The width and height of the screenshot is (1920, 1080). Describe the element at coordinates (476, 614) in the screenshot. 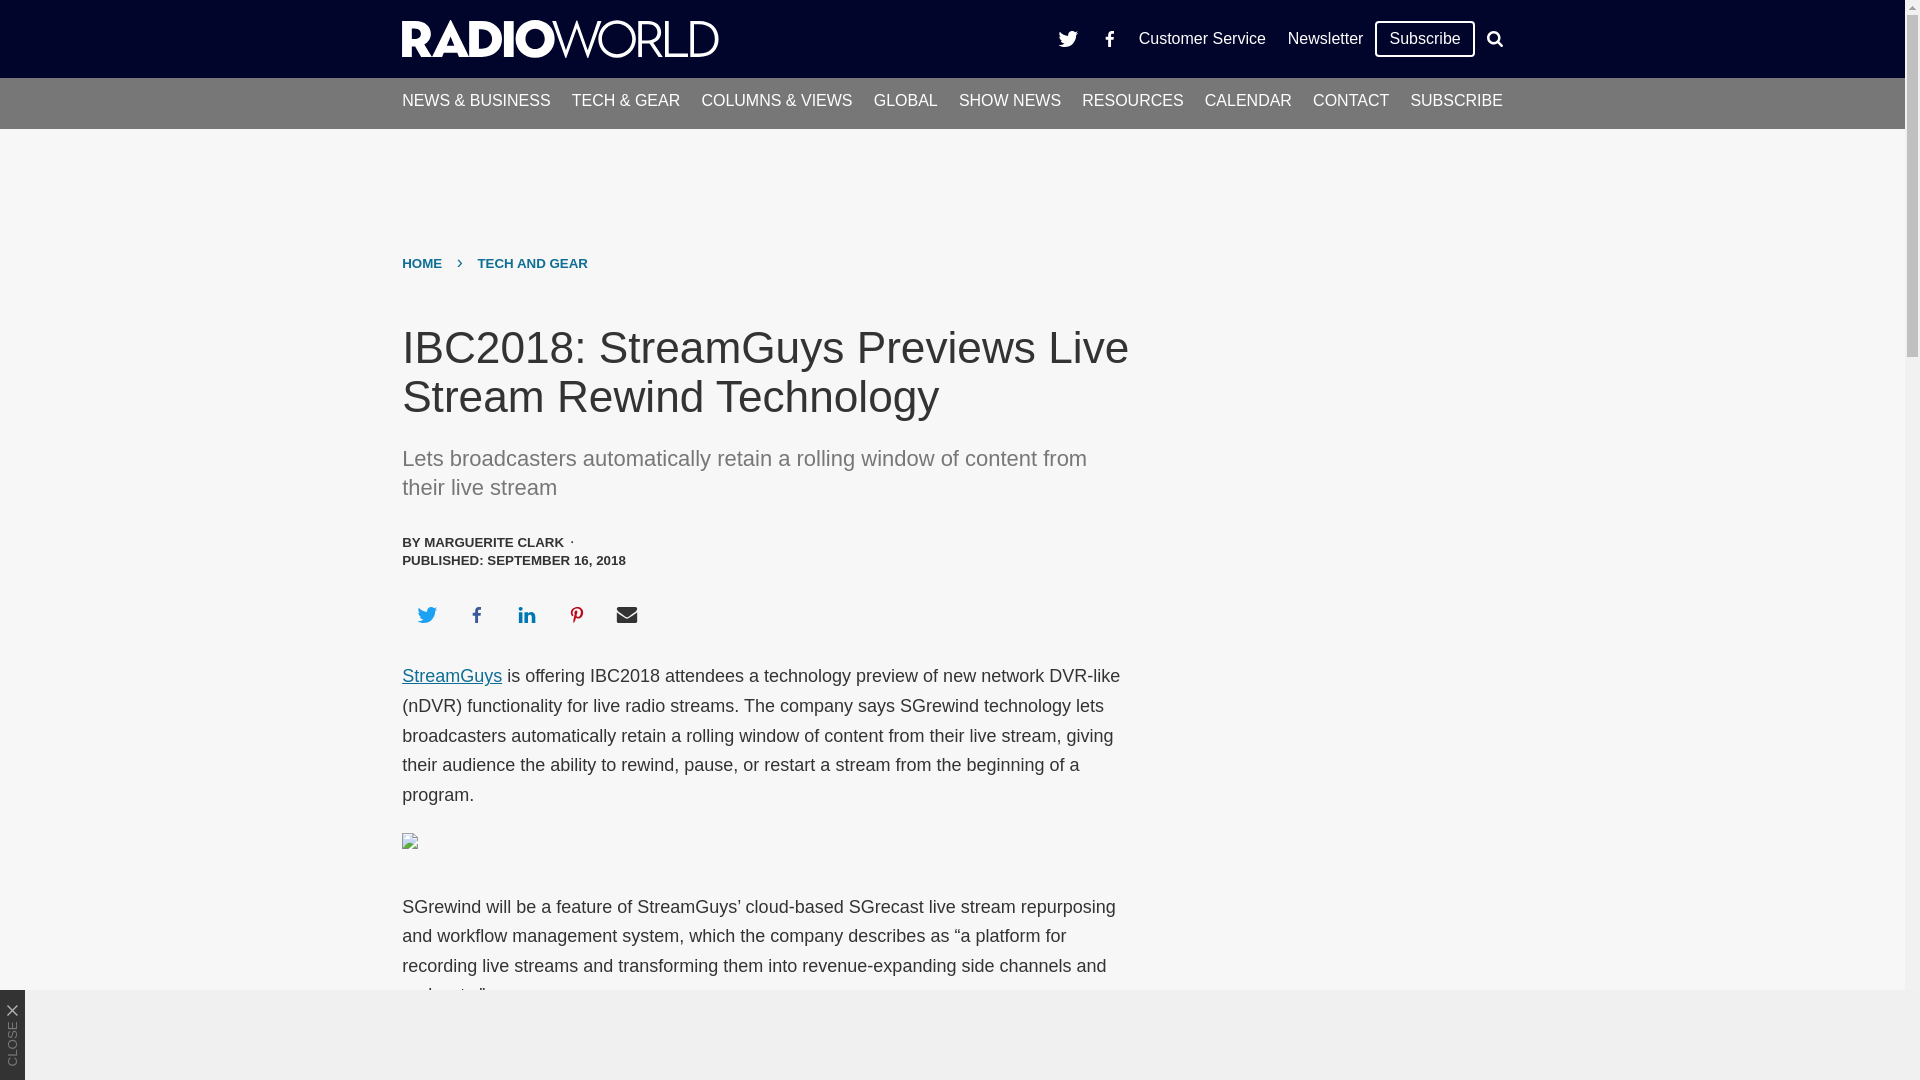

I see `Share on Facebook` at that location.